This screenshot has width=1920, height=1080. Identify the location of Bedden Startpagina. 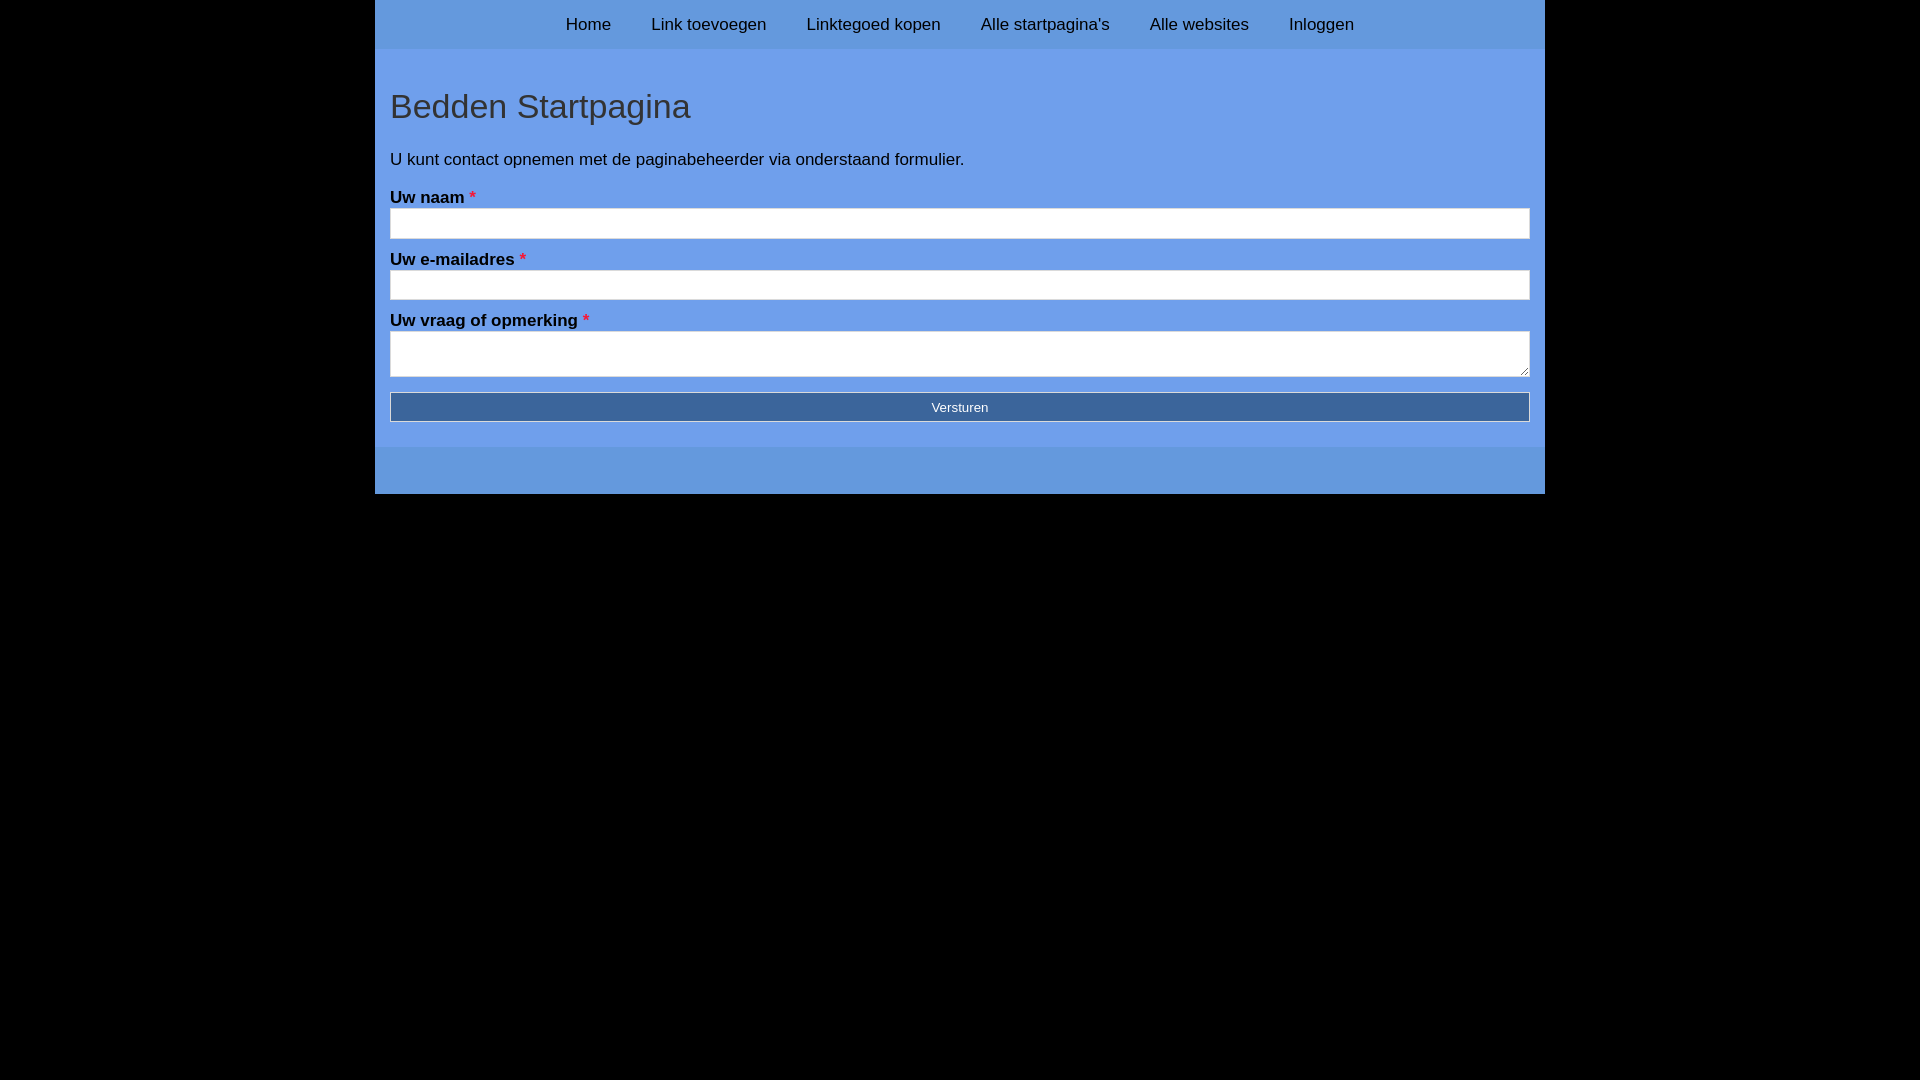
(960, 106).